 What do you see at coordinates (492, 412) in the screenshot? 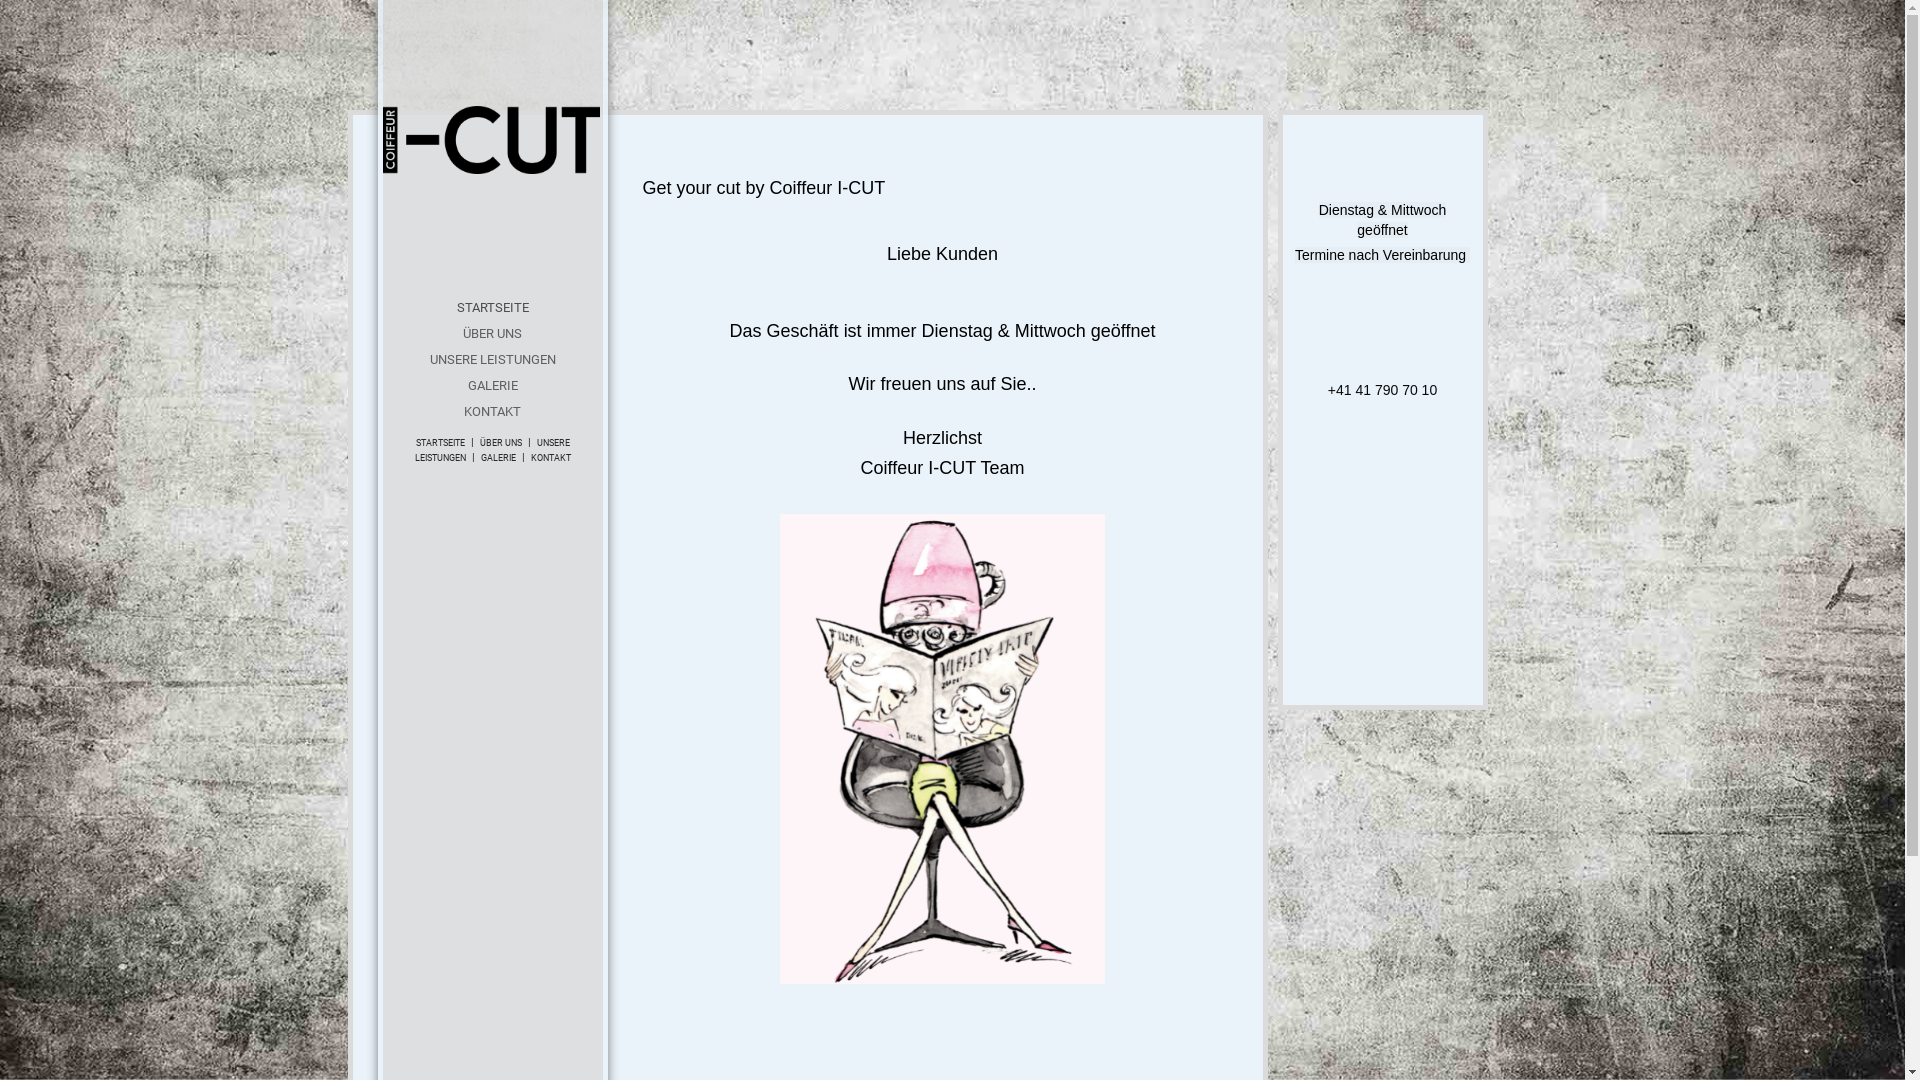
I see `KONTAKT` at bounding box center [492, 412].